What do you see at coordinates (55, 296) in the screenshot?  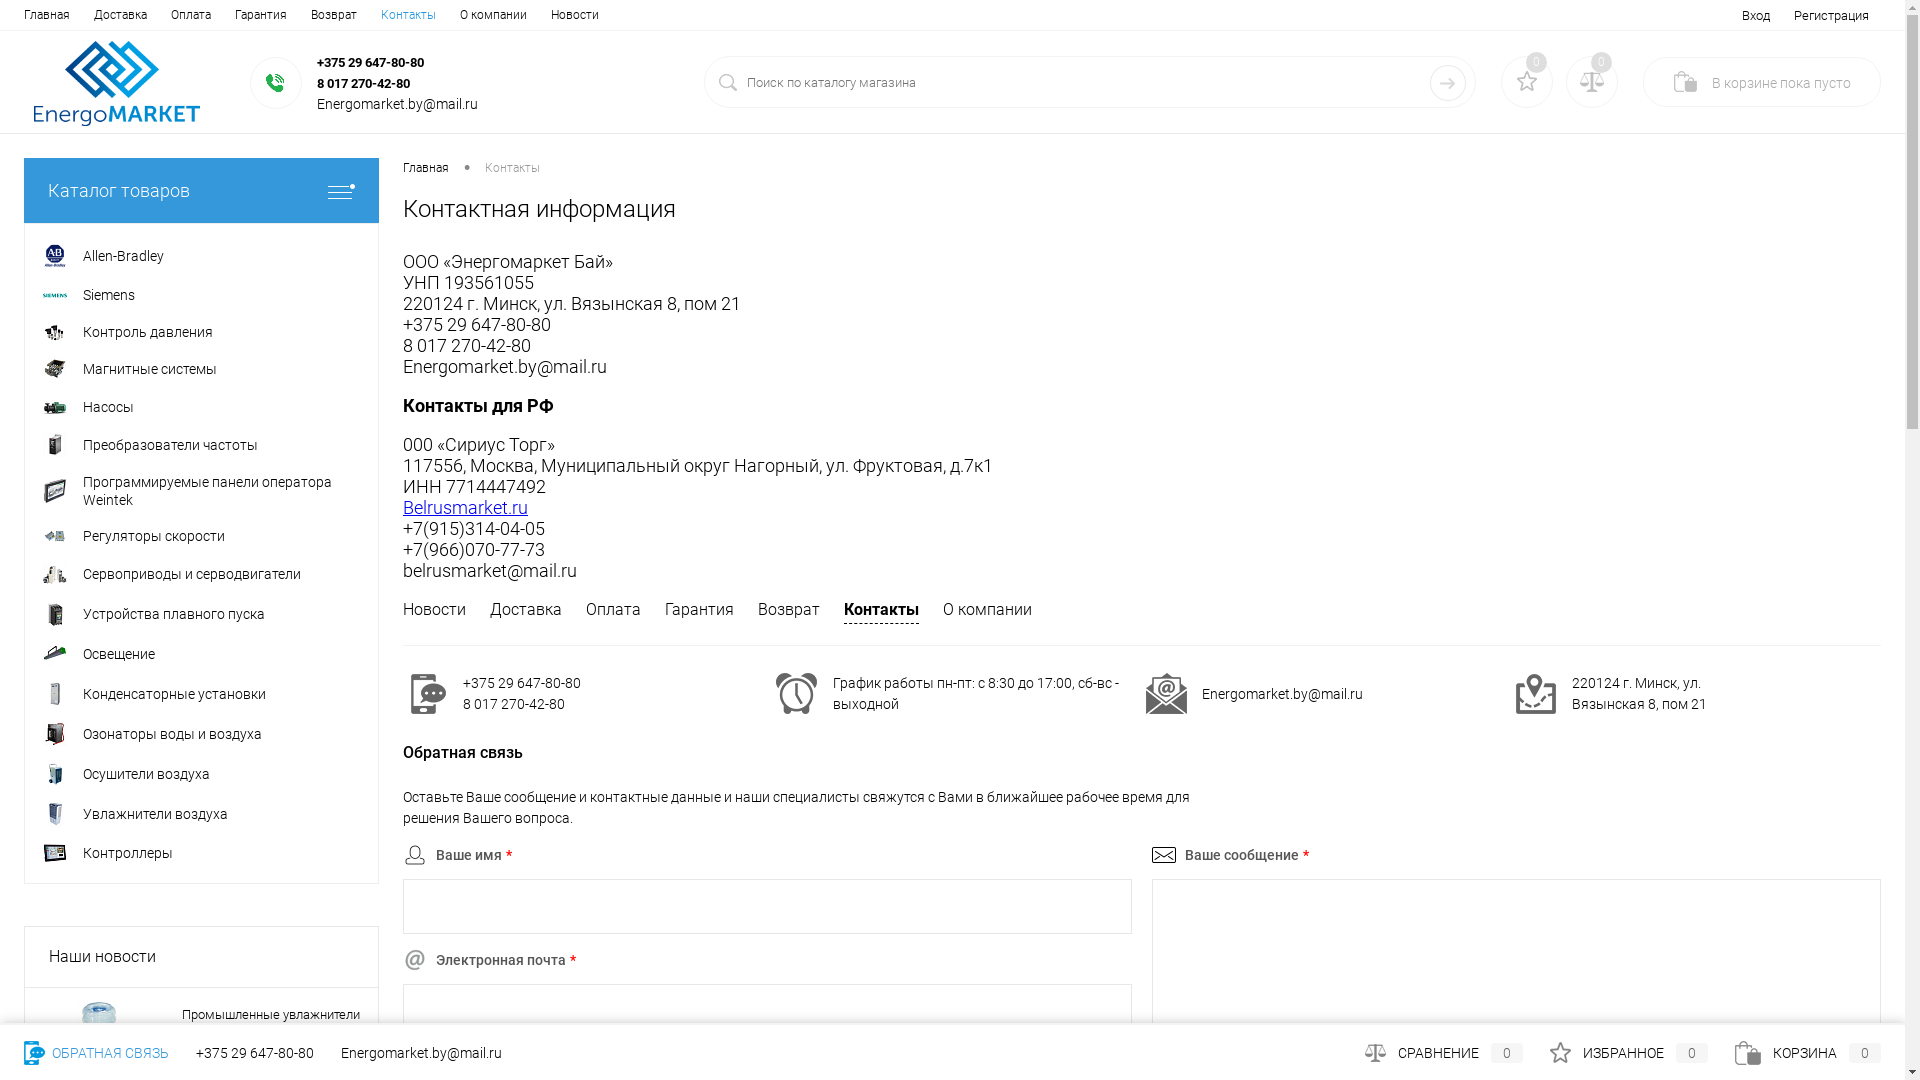 I see `Siemens` at bounding box center [55, 296].